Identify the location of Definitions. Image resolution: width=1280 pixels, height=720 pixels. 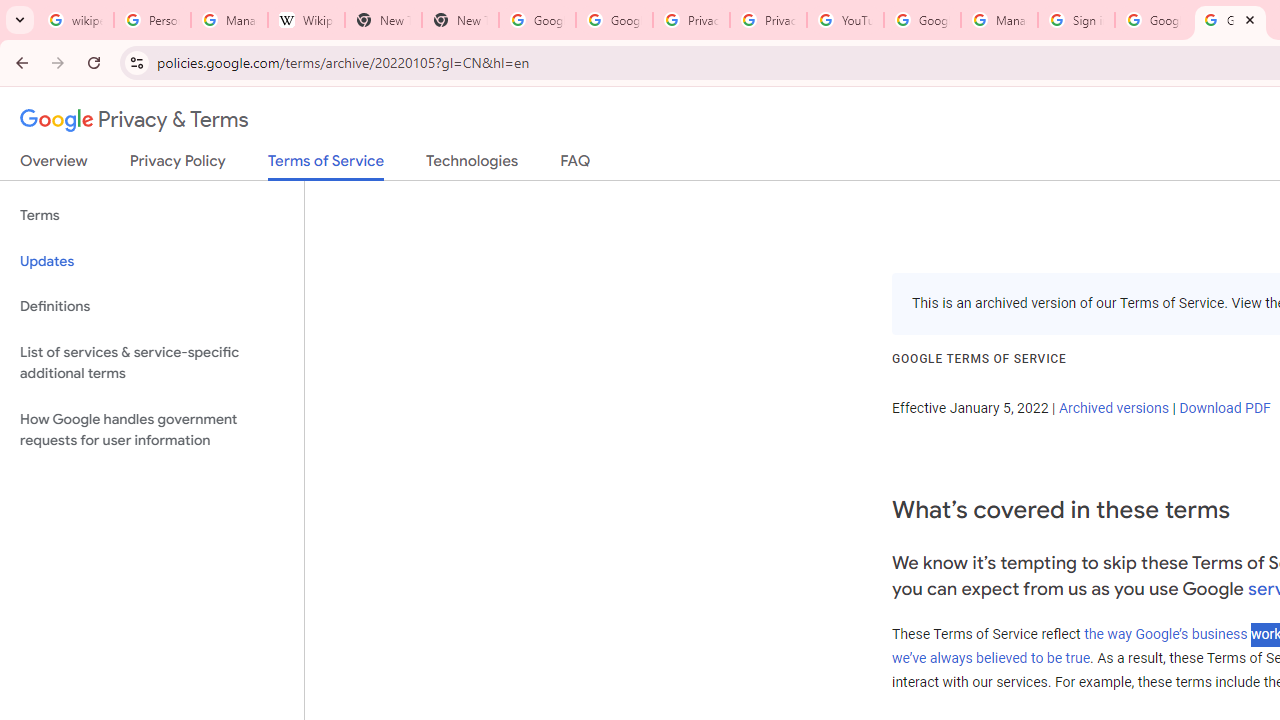
(152, 306).